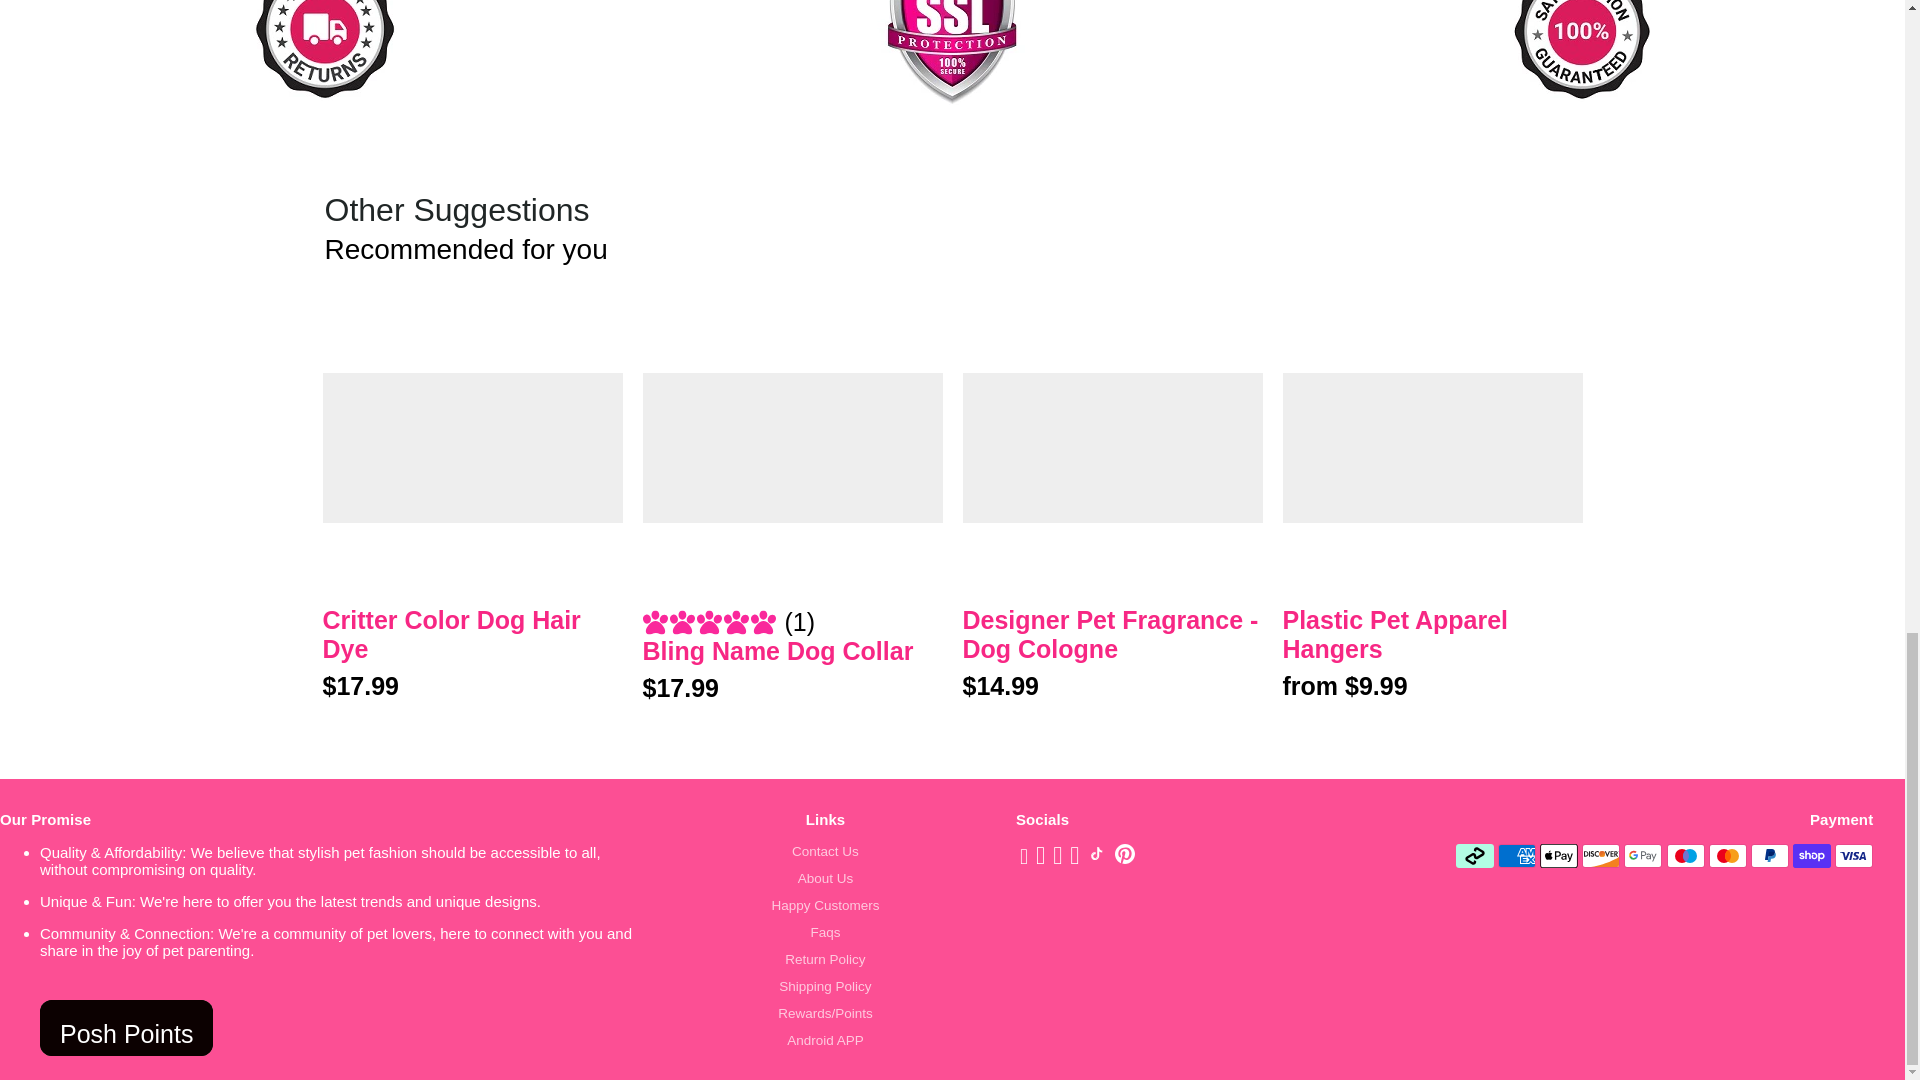 The image size is (1920, 1080). Describe the element at coordinates (1474, 856) in the screenshot. I see `Afterpay` at that location.